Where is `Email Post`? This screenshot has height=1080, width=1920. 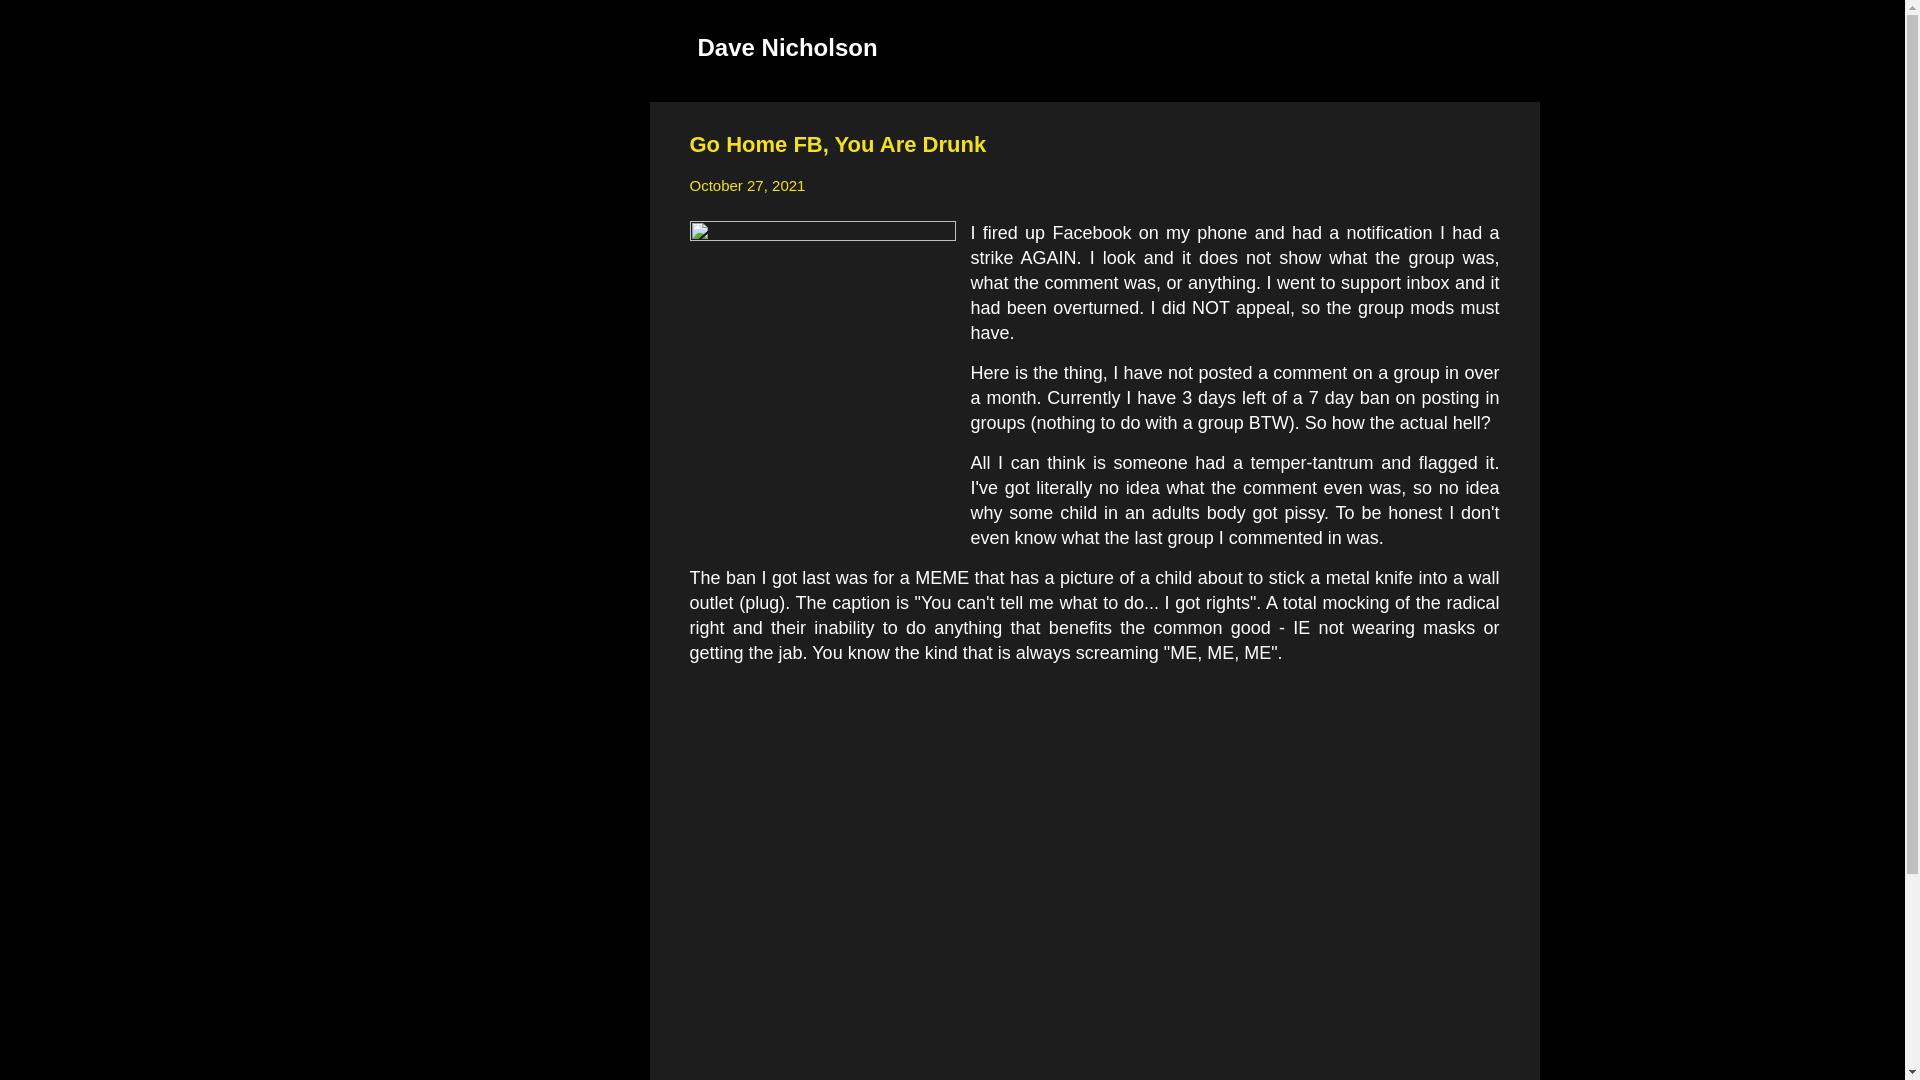 Email Post is located at coordinates (742, 760).